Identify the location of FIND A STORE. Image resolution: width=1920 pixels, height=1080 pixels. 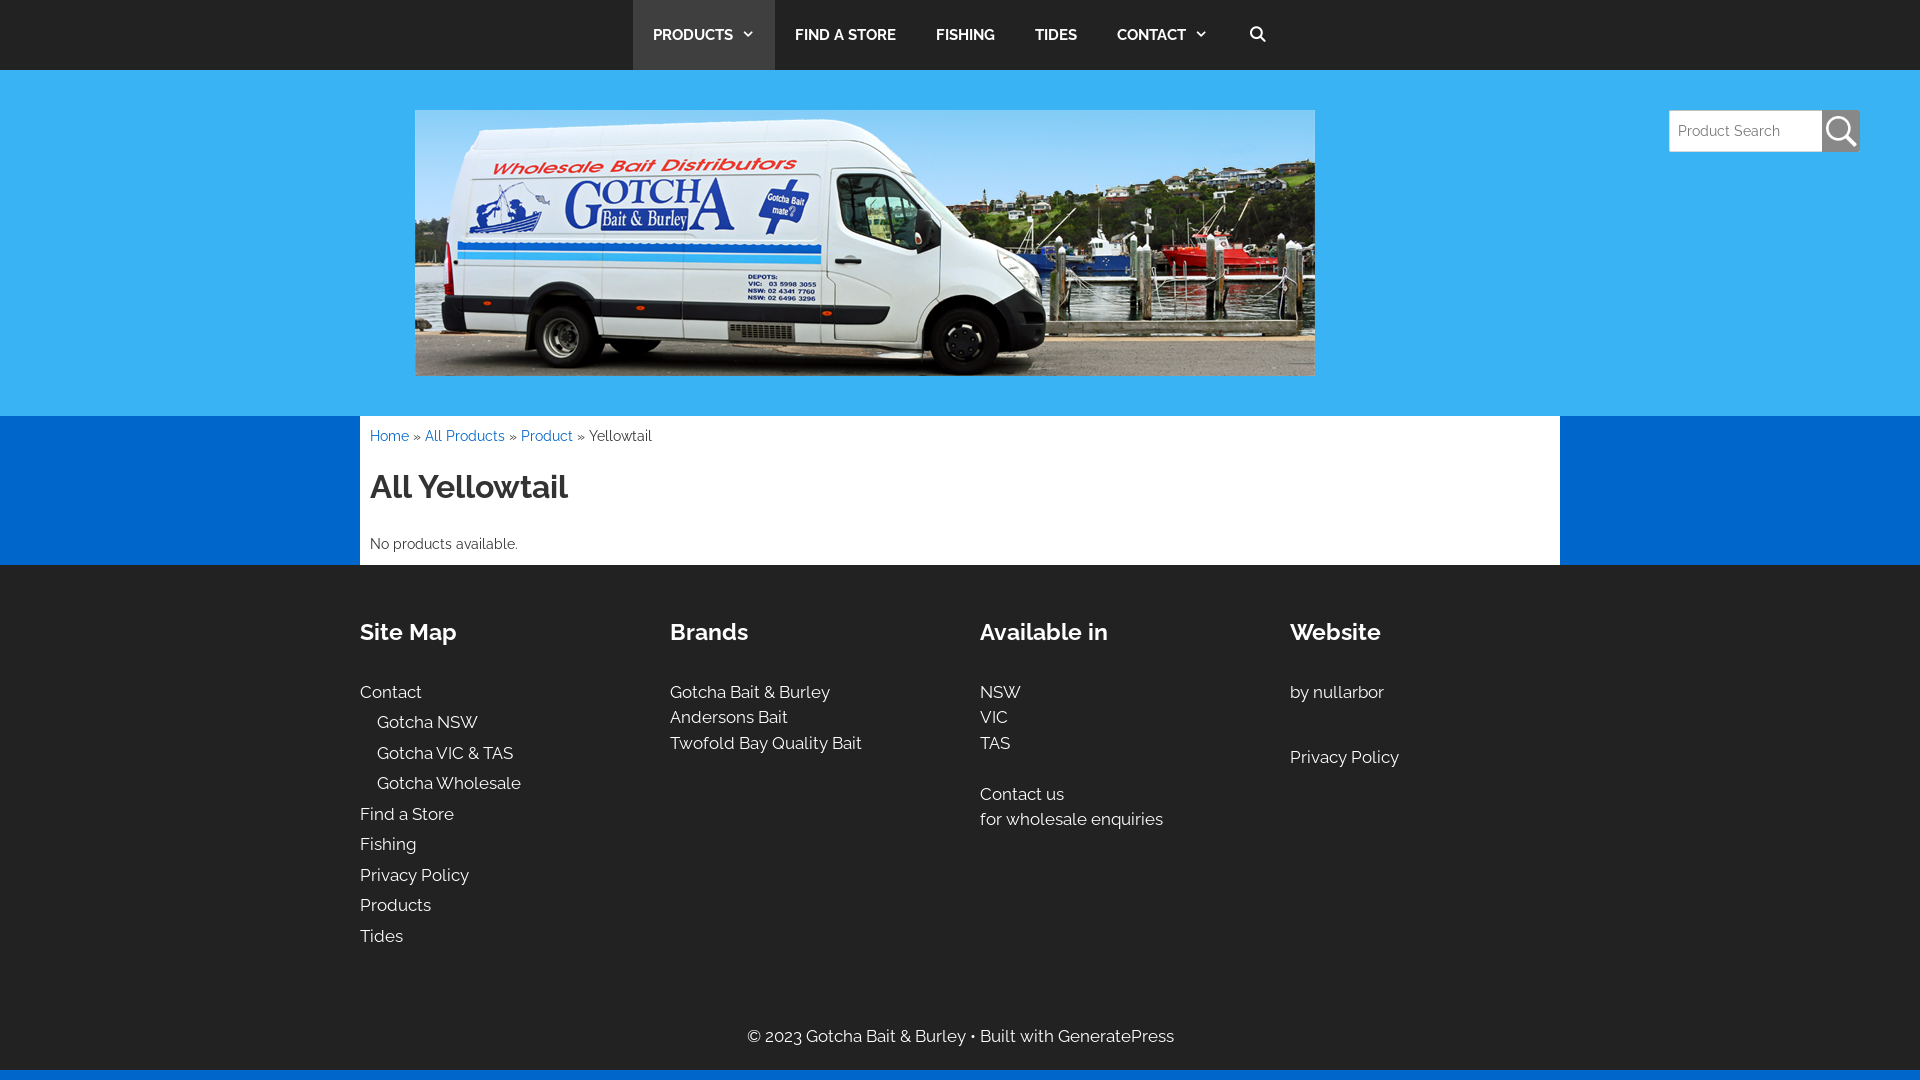
(846, 35).